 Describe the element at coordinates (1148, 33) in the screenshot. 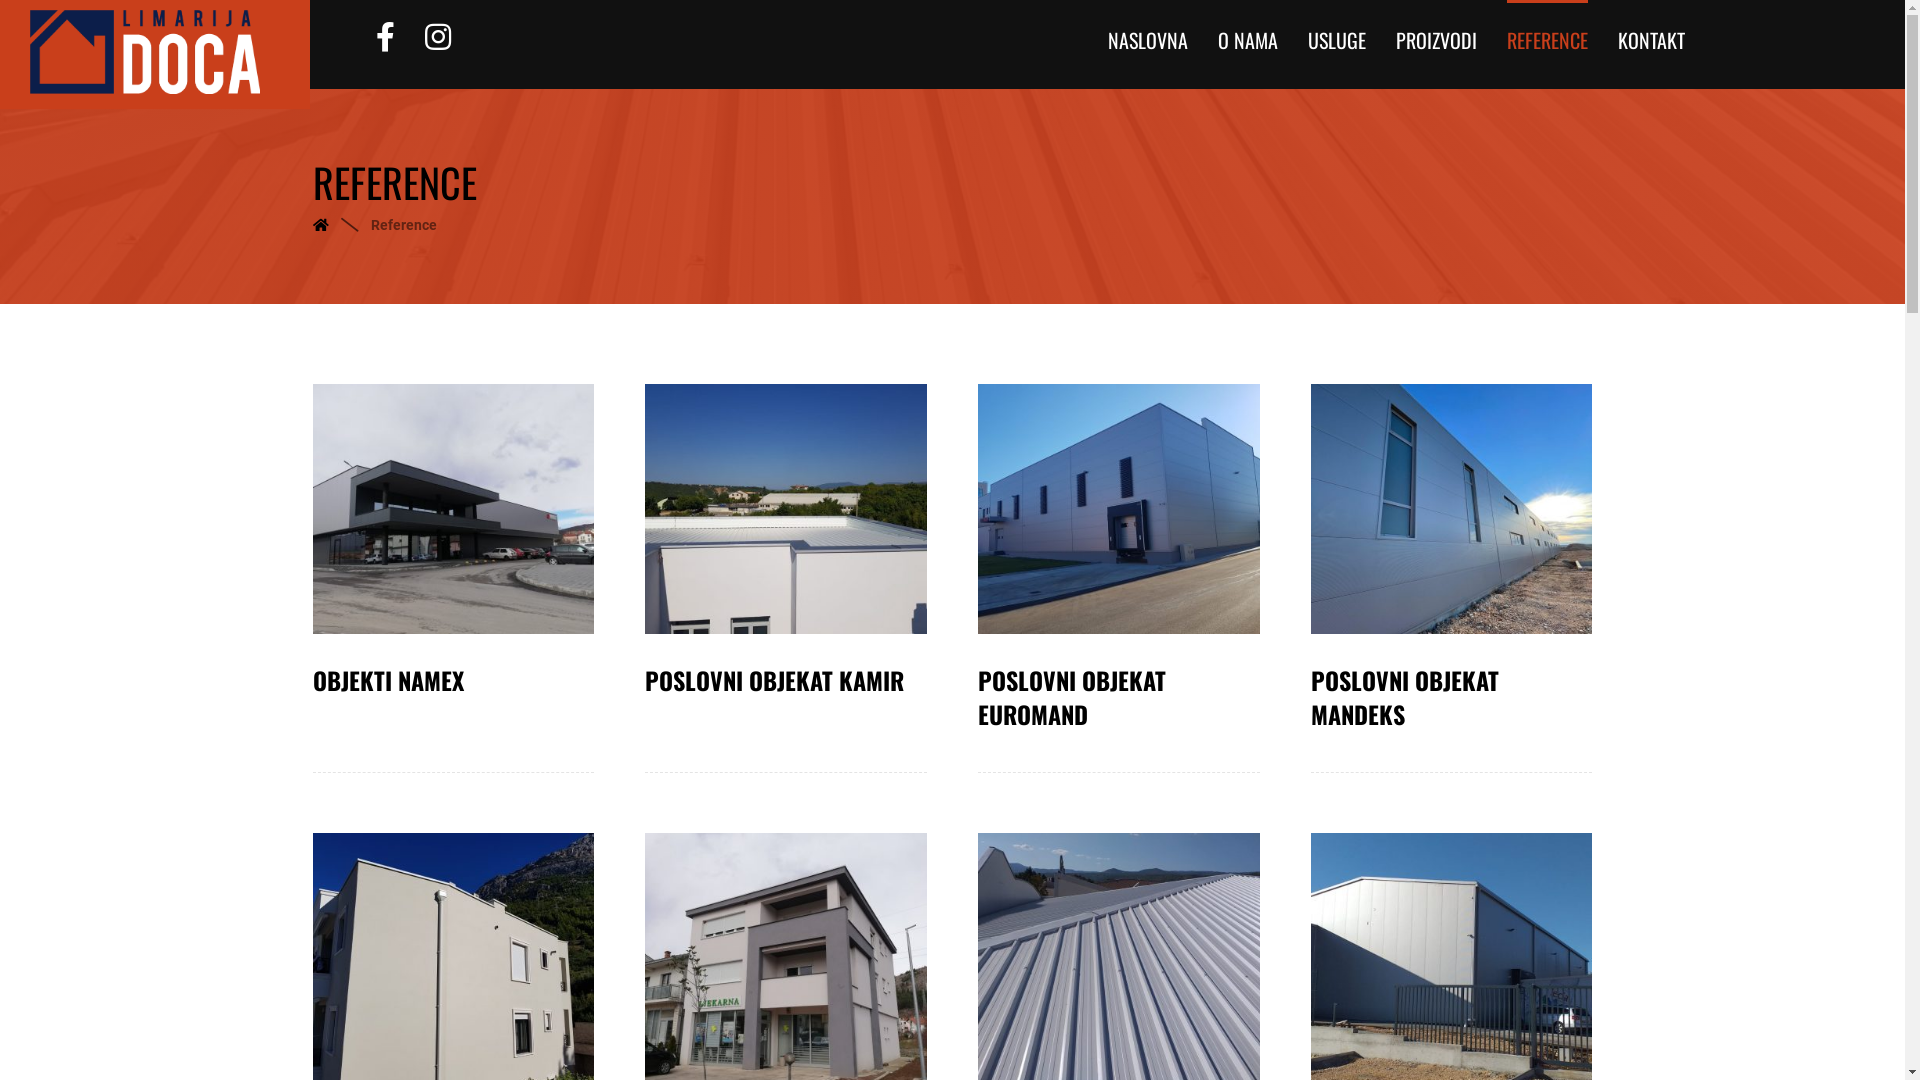

I see `NASLOVNA` at that location.